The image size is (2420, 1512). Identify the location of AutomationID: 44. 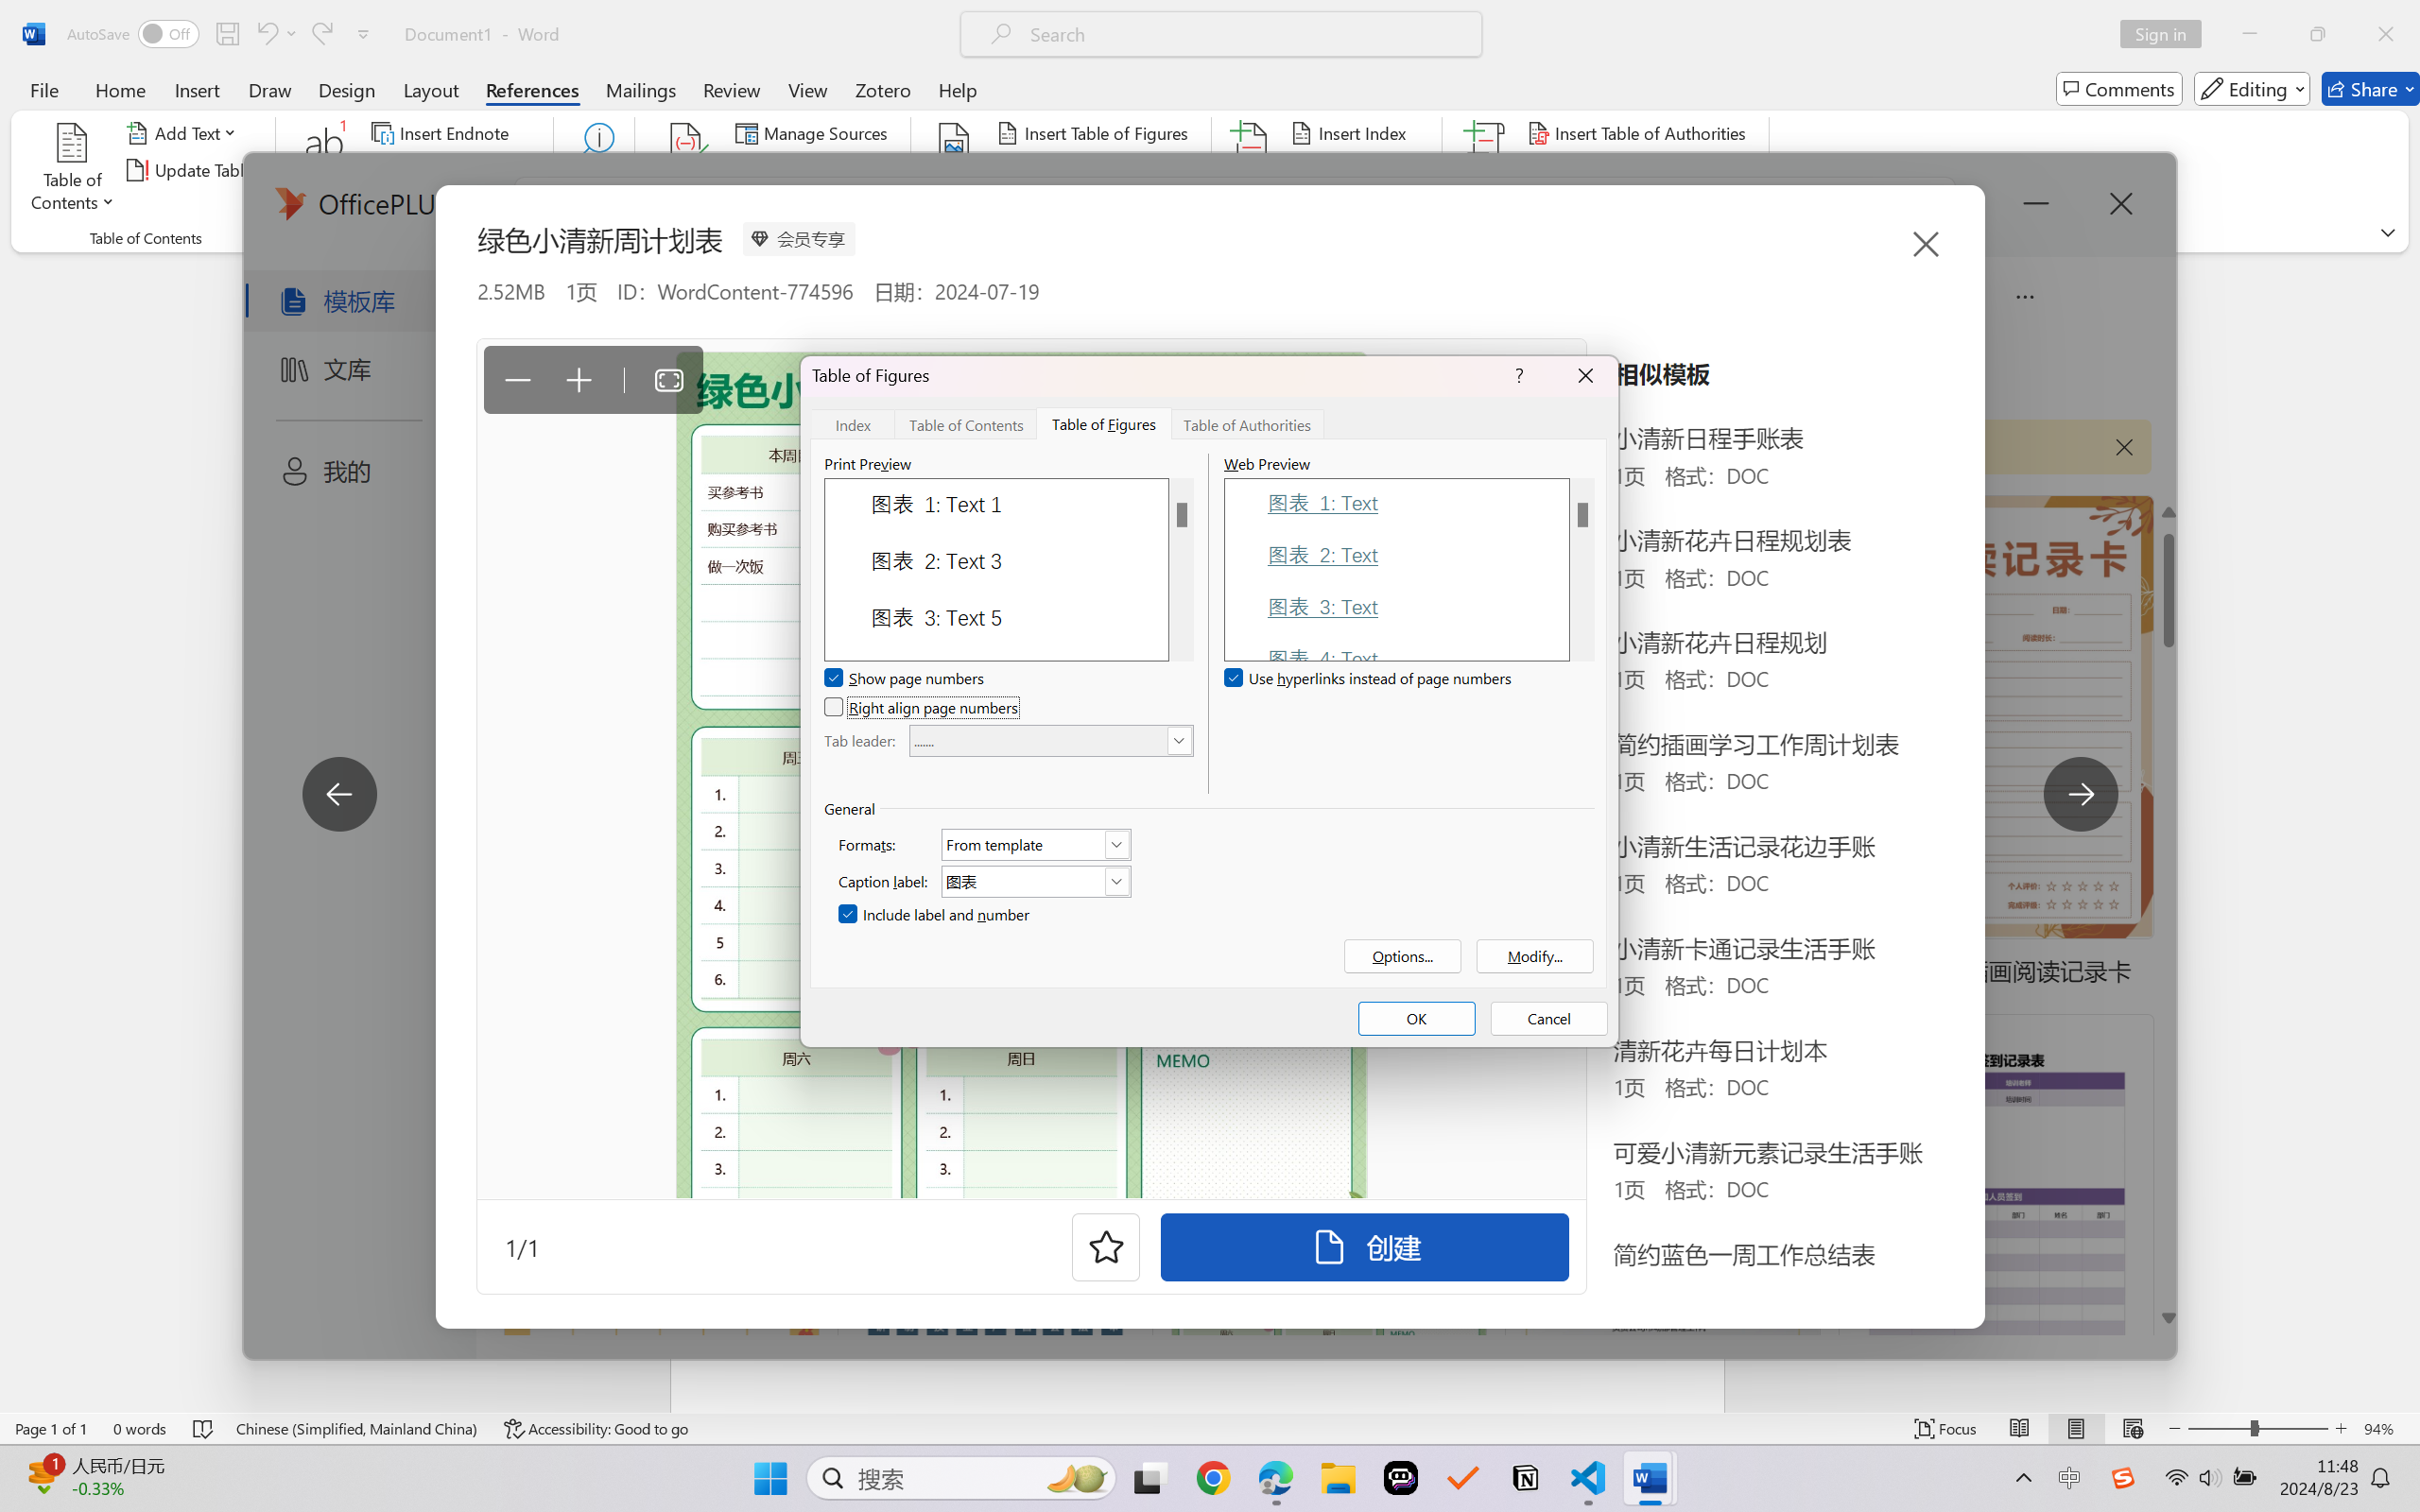
(1181, 569).